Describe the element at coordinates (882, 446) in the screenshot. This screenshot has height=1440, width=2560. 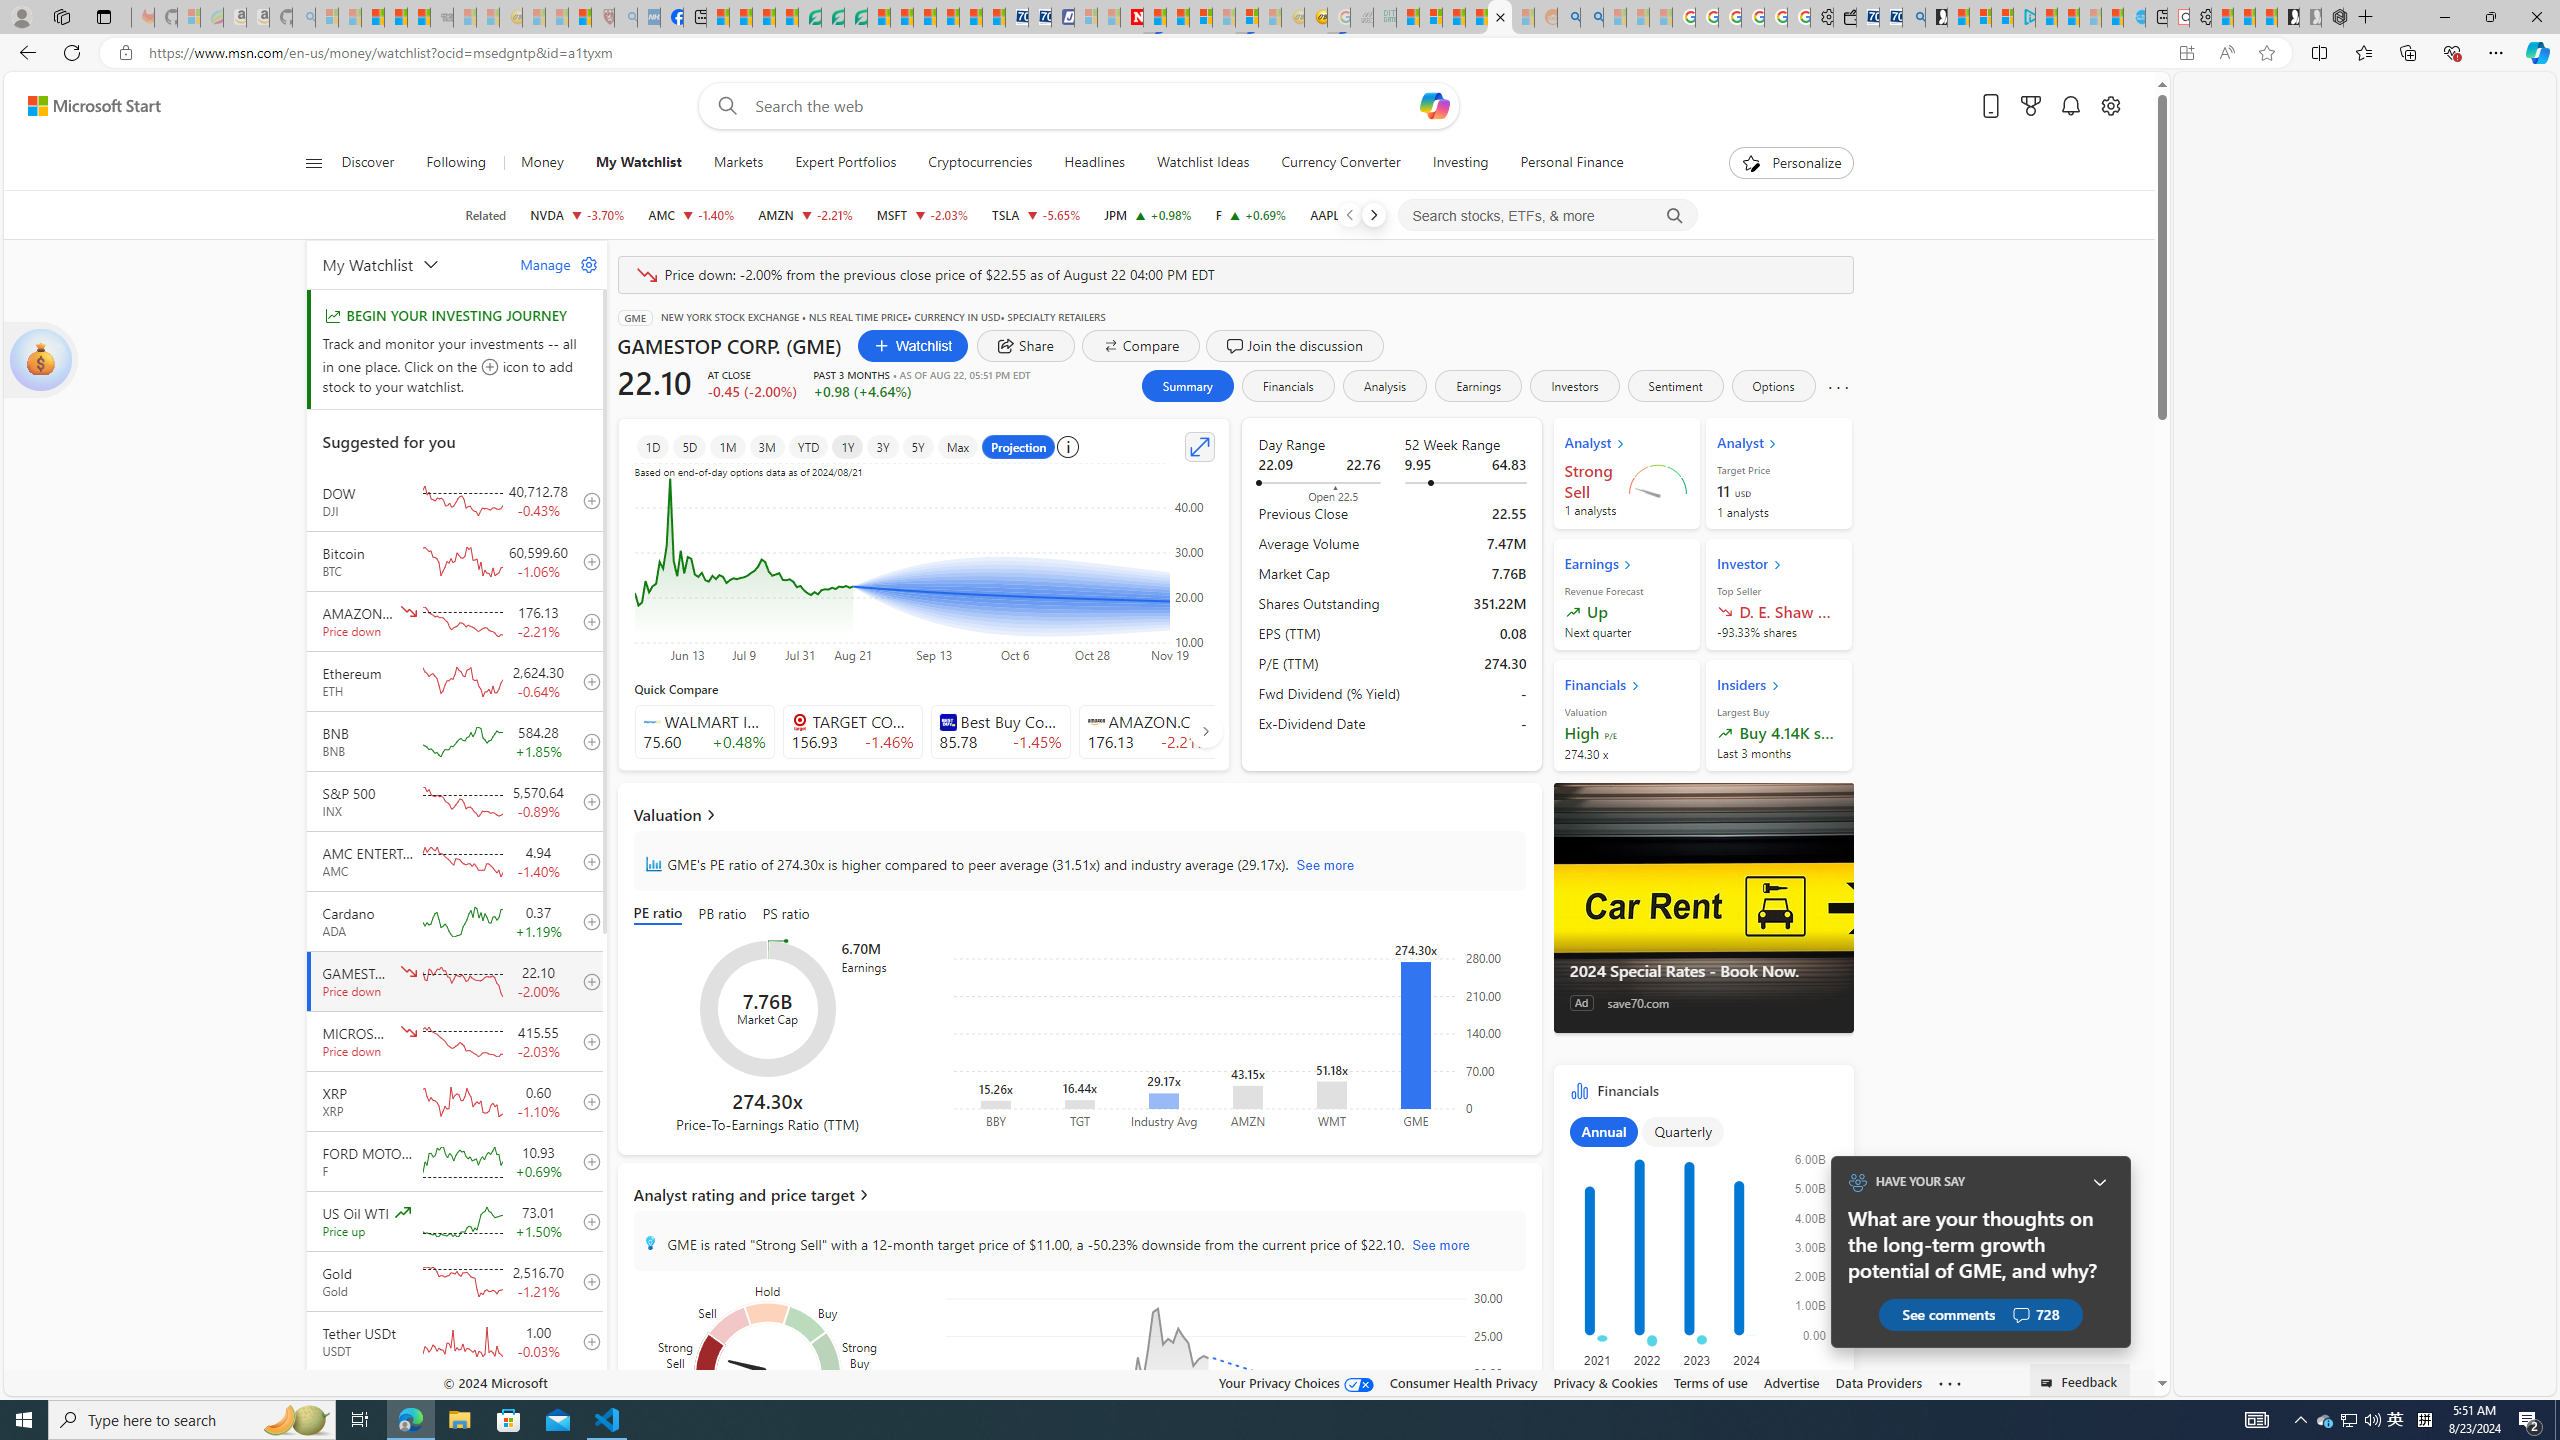
I see `3Y` at that location.